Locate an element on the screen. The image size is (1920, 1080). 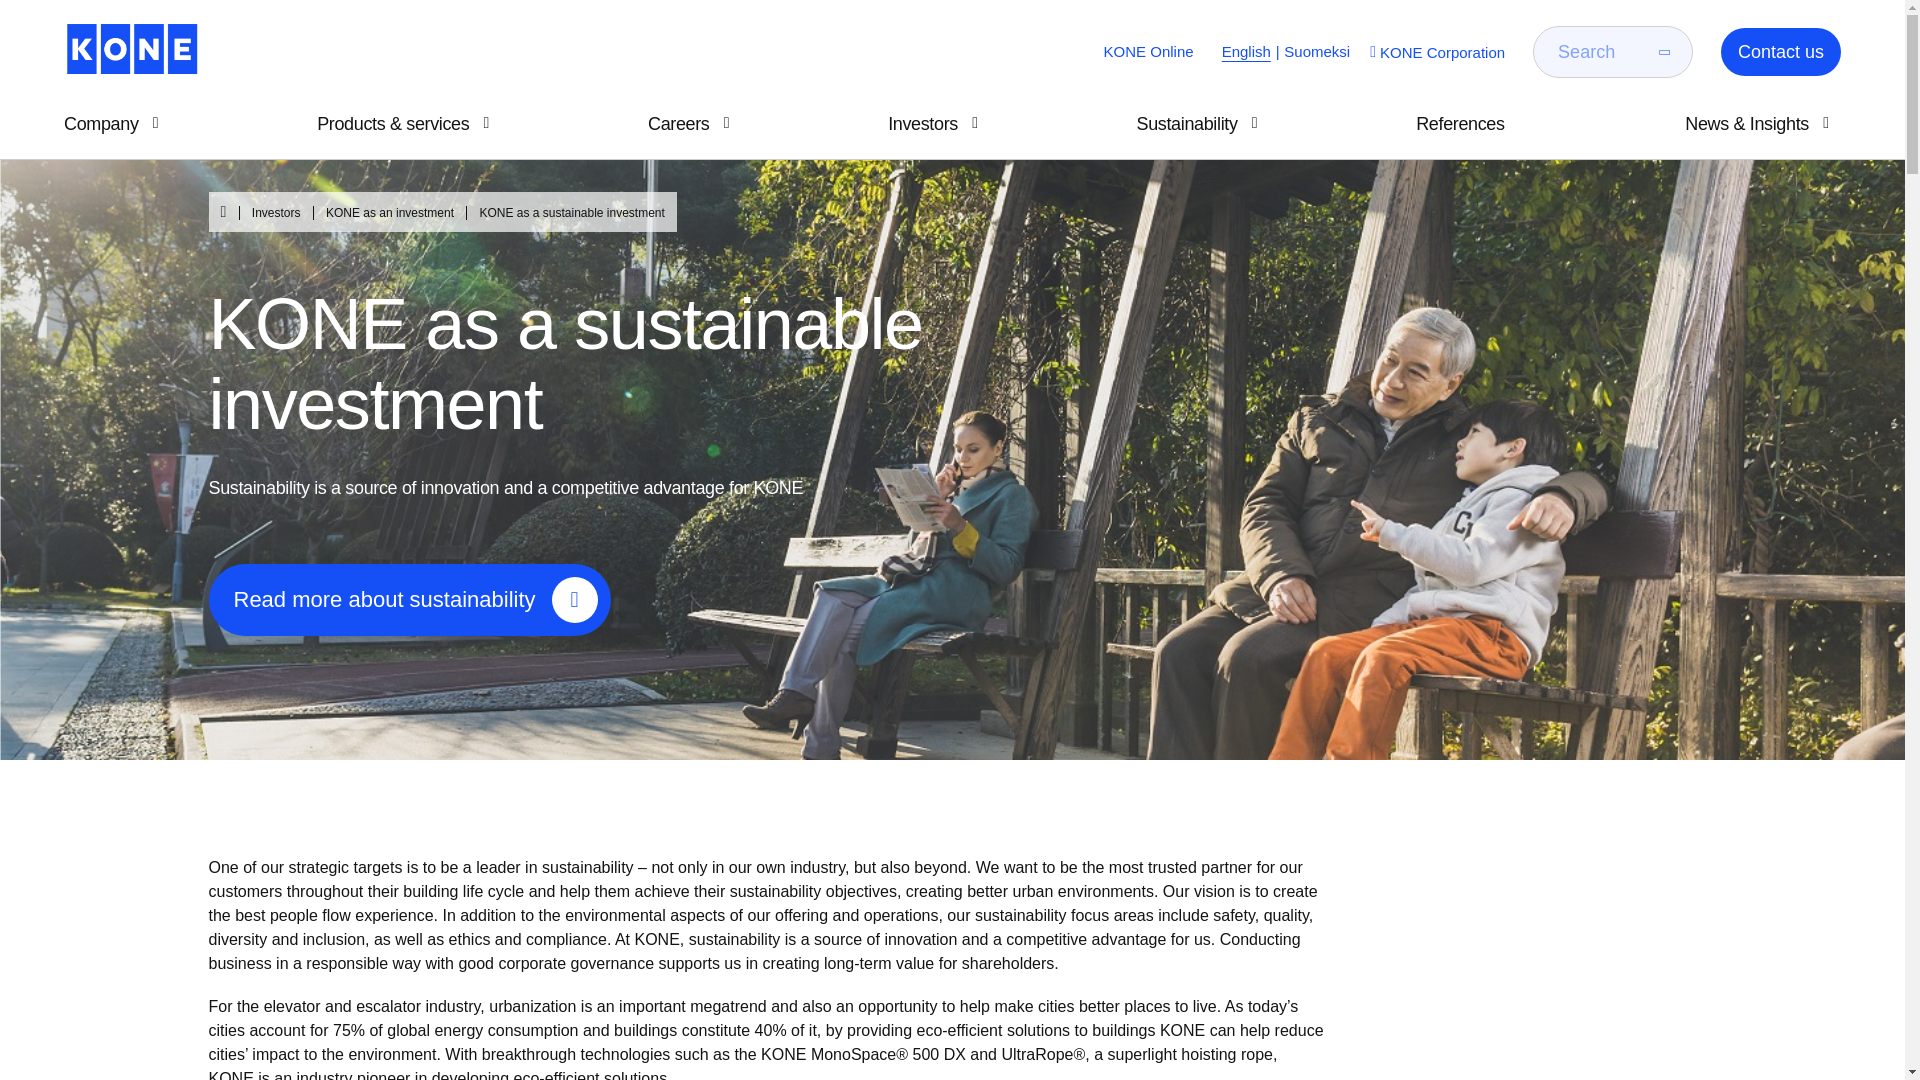
Suomeksi is located at coordinates (1316, 52).